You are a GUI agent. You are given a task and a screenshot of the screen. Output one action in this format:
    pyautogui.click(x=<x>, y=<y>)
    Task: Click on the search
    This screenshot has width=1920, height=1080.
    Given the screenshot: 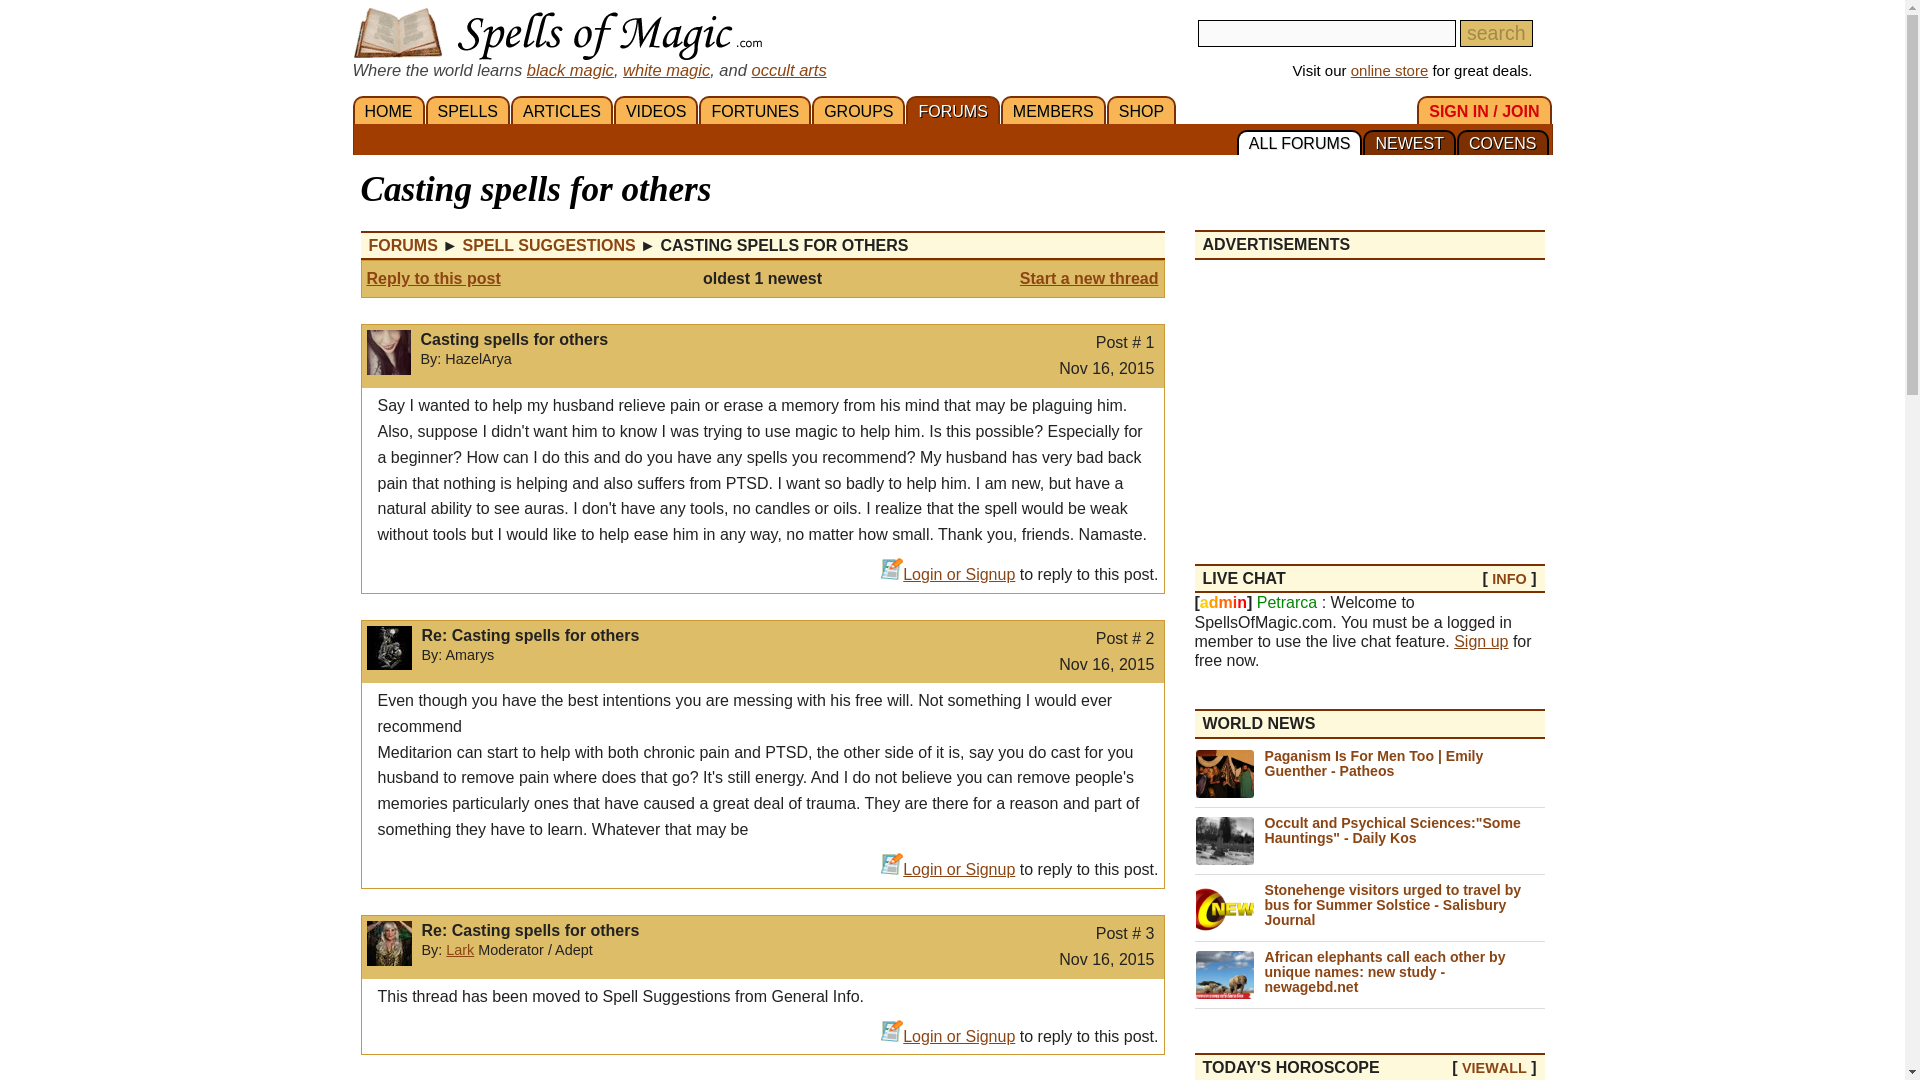 What is the action you would take?
    pyautogui.click(x=1496, y=34)
    